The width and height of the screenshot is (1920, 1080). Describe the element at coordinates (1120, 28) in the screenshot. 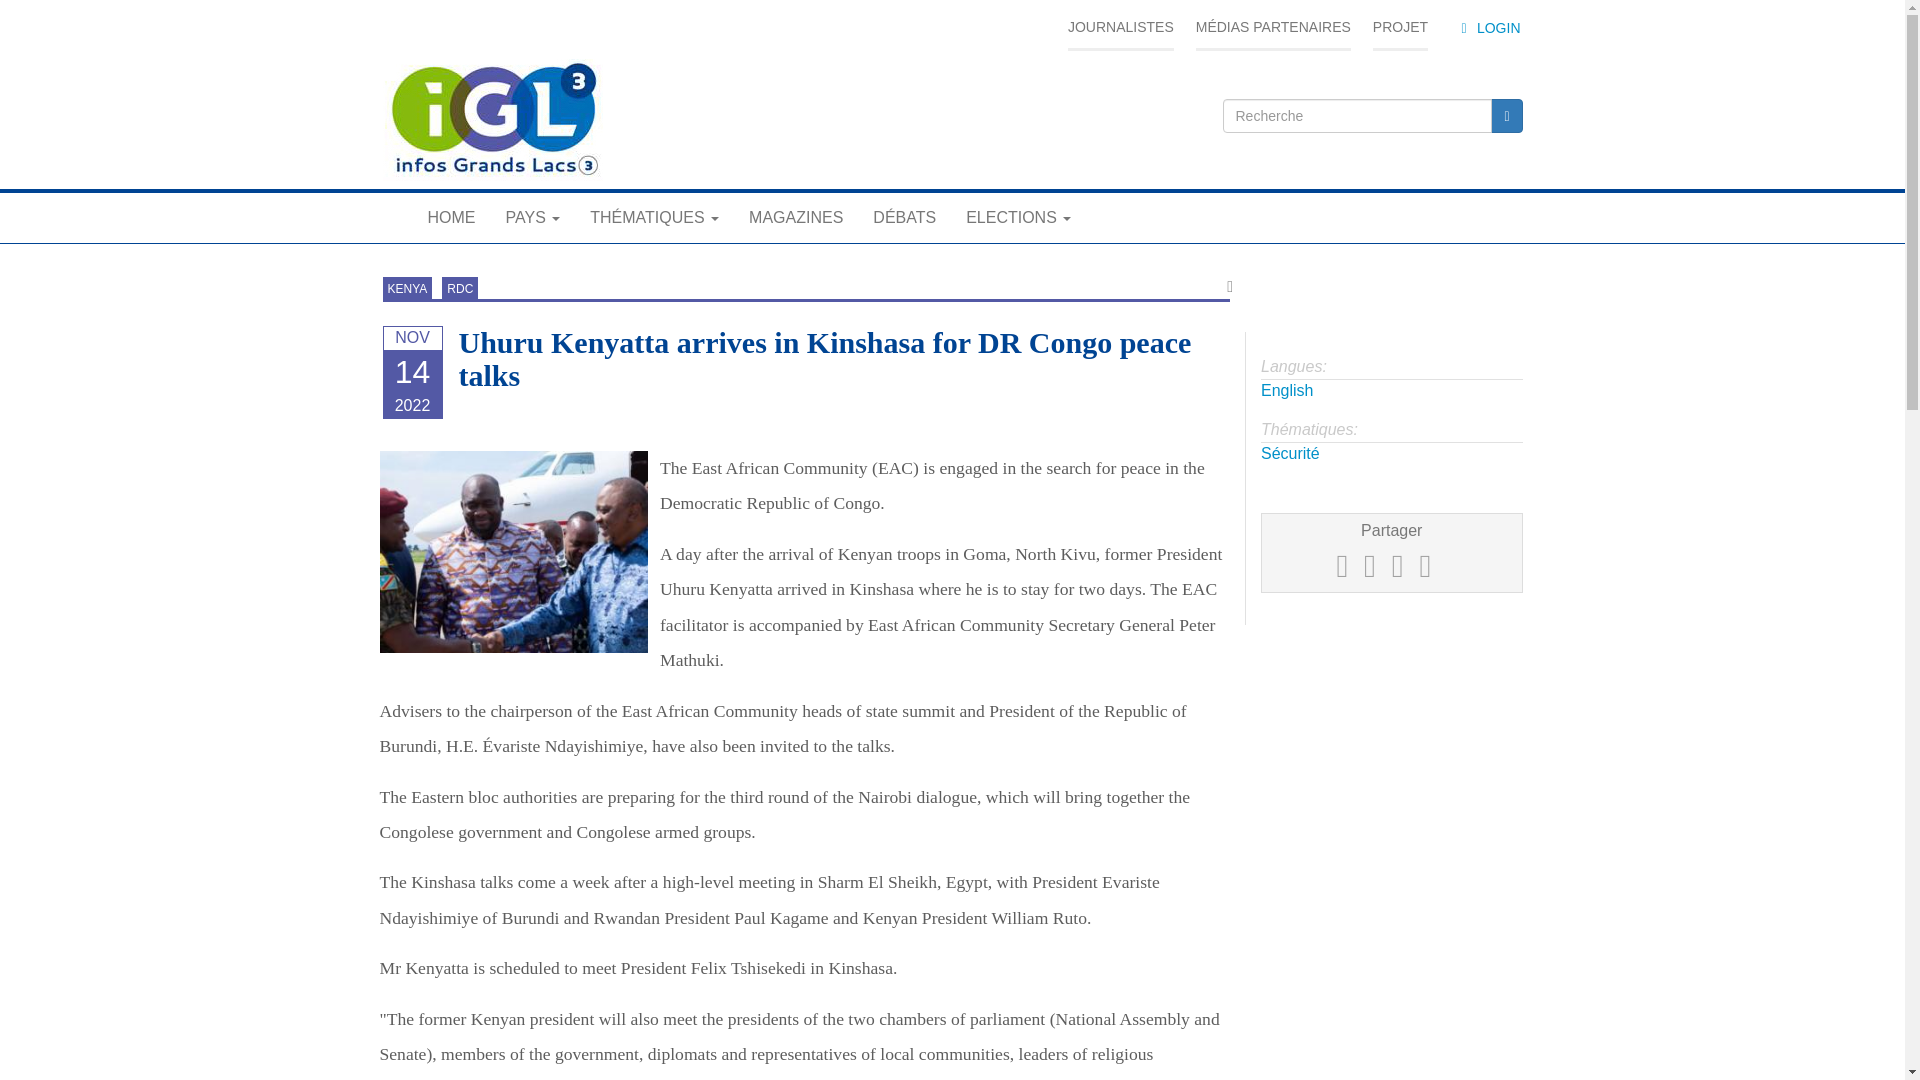

I see `JOURNALISTES` at that location.